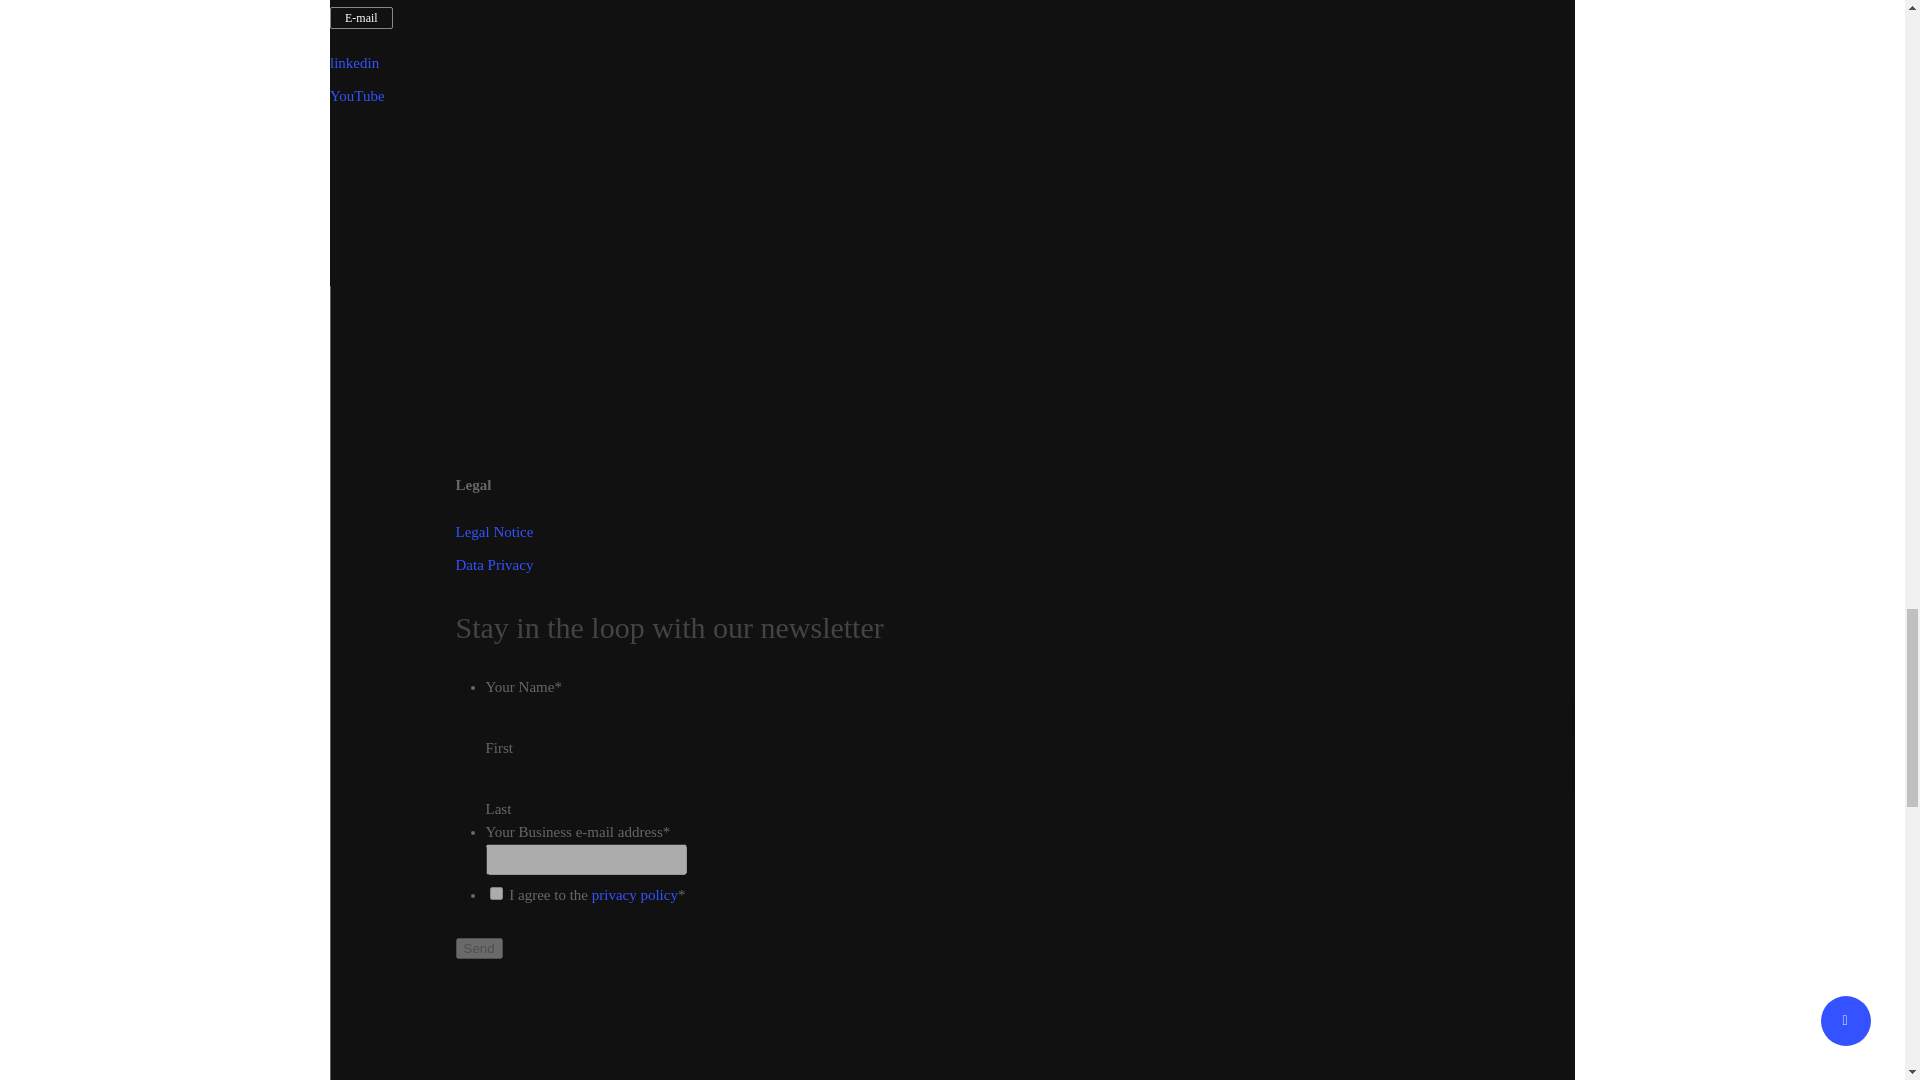 This screenshot has width=1920, height=1080. Describe the element at coordinates (494, 532) in the screenshot. I see `Legal Notice` at that location.